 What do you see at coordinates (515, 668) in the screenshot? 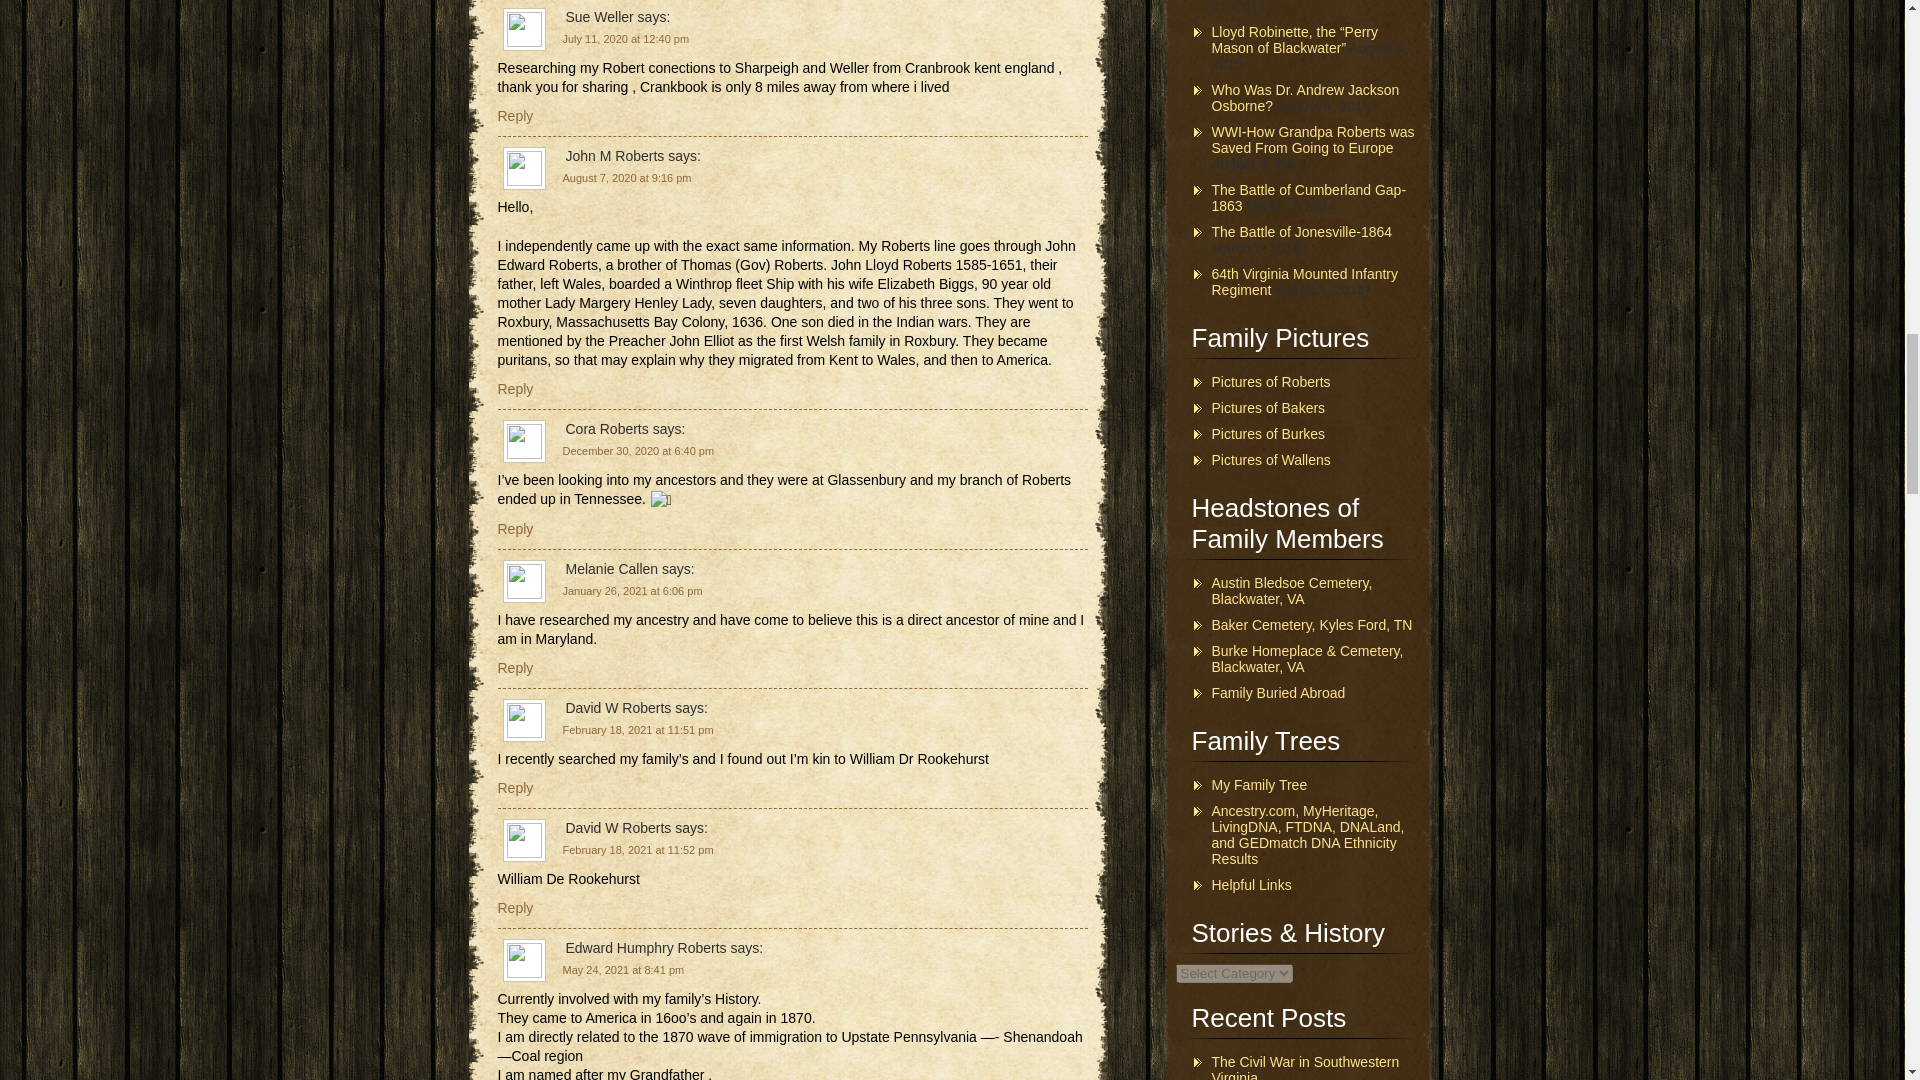
I see `Reply` at bounding box center [515, 668].